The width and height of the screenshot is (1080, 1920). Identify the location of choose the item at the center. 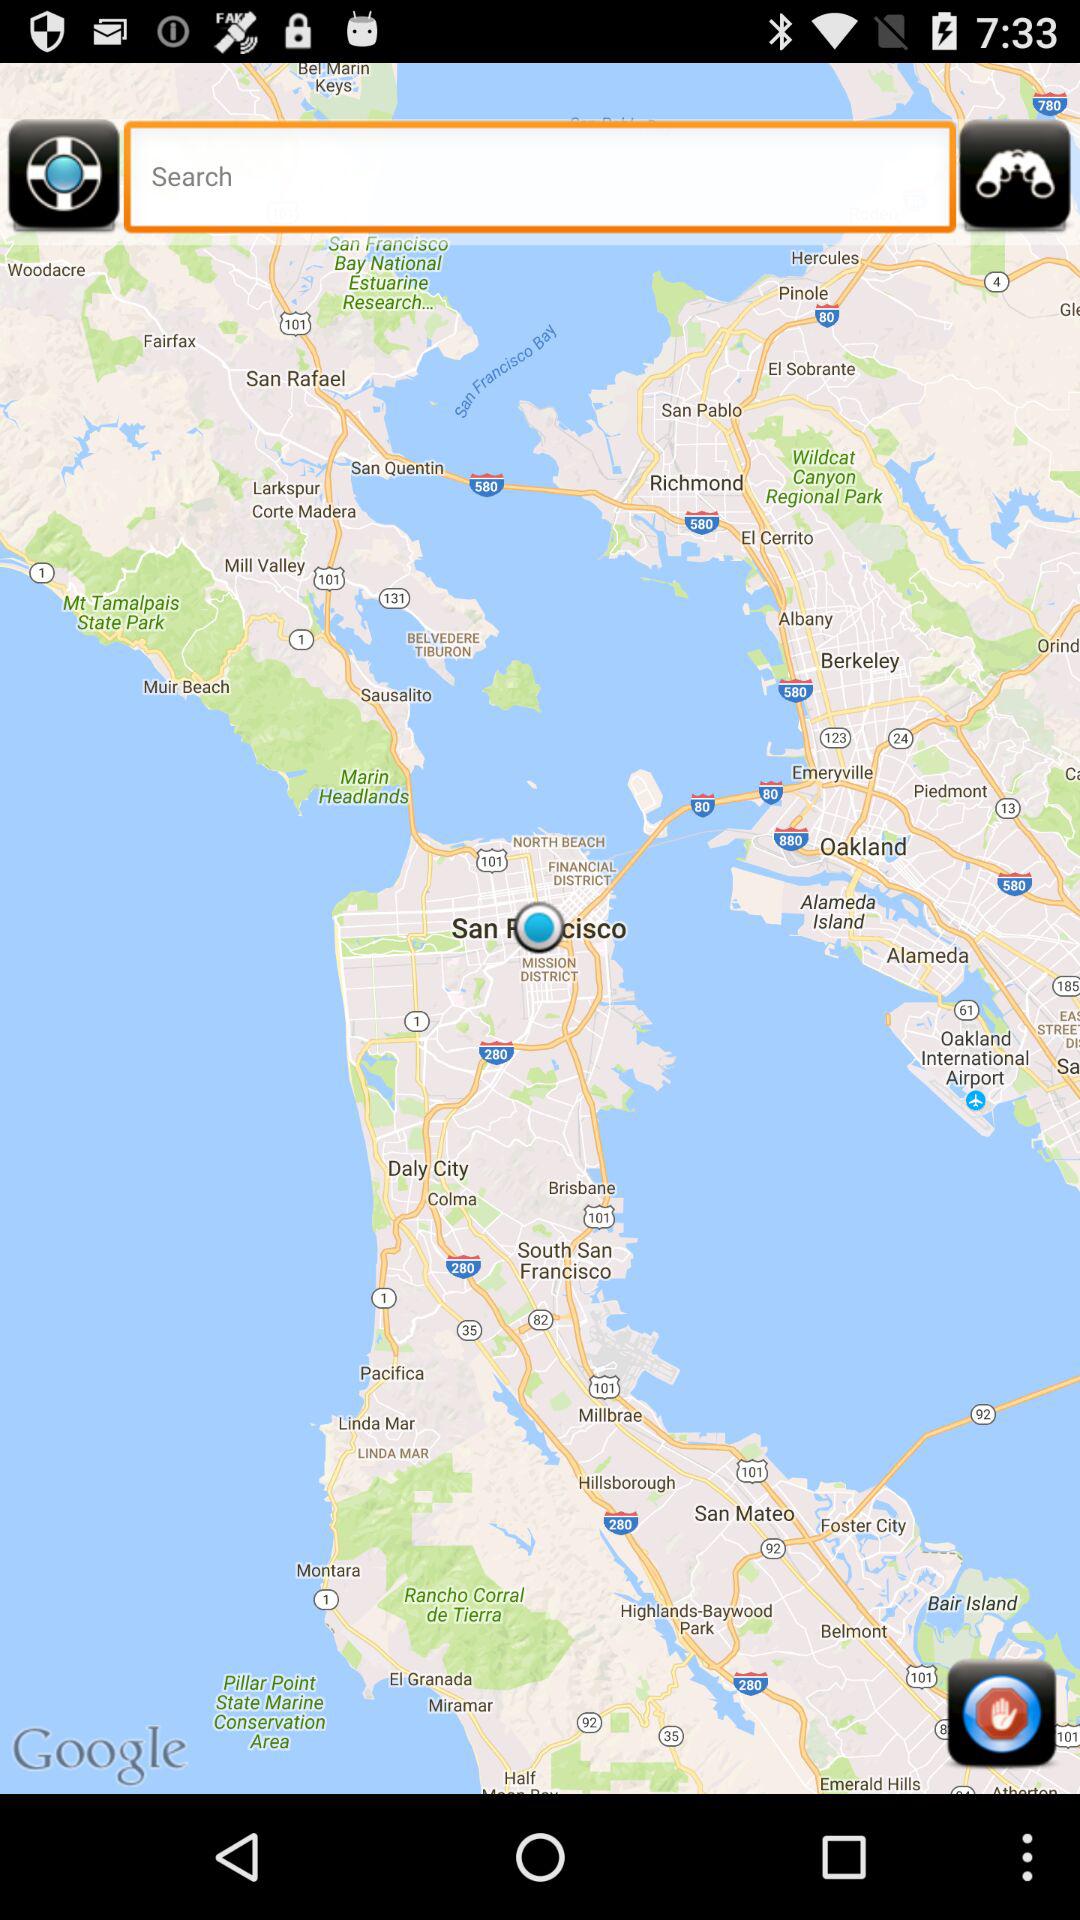
(540, 928).